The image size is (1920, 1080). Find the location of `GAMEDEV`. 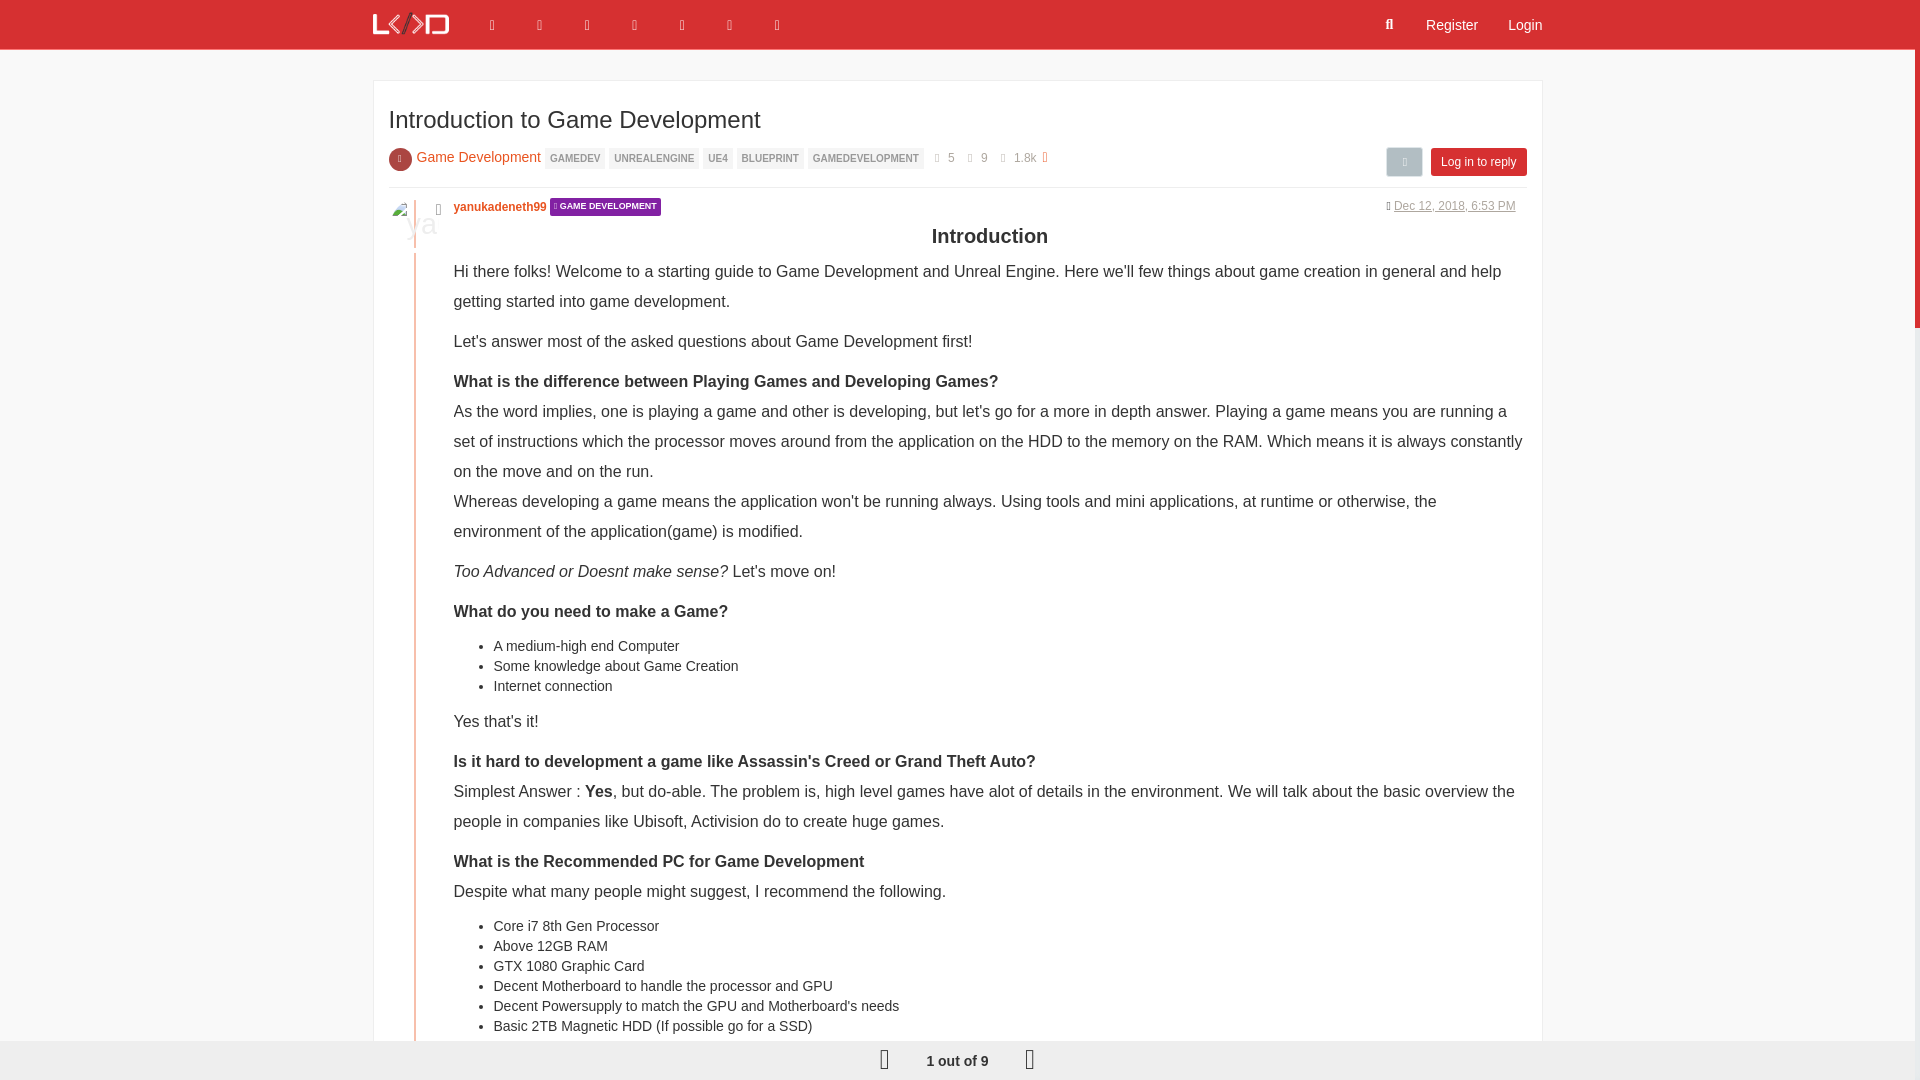

GAMEDEV is located at coordinates (576, 157).